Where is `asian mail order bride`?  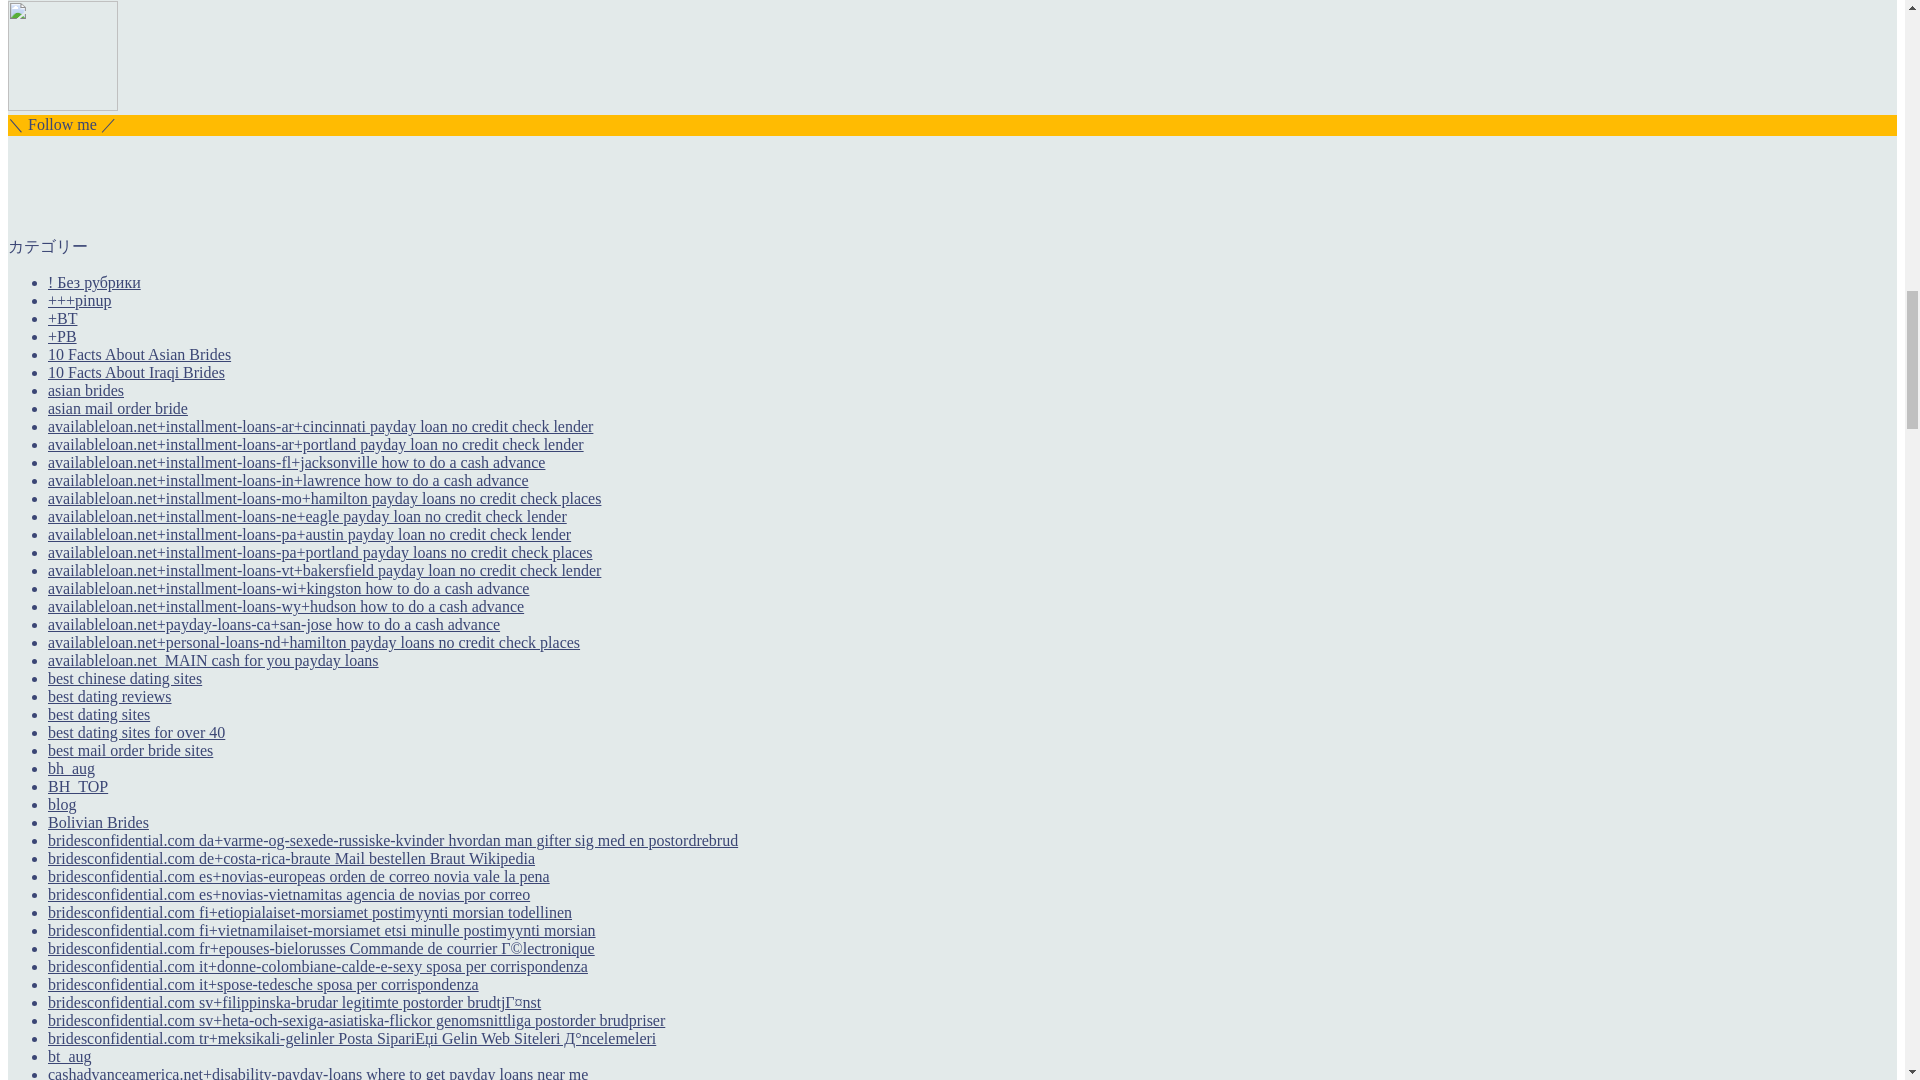 asian mail order bride is located at coordinates (118, 408).